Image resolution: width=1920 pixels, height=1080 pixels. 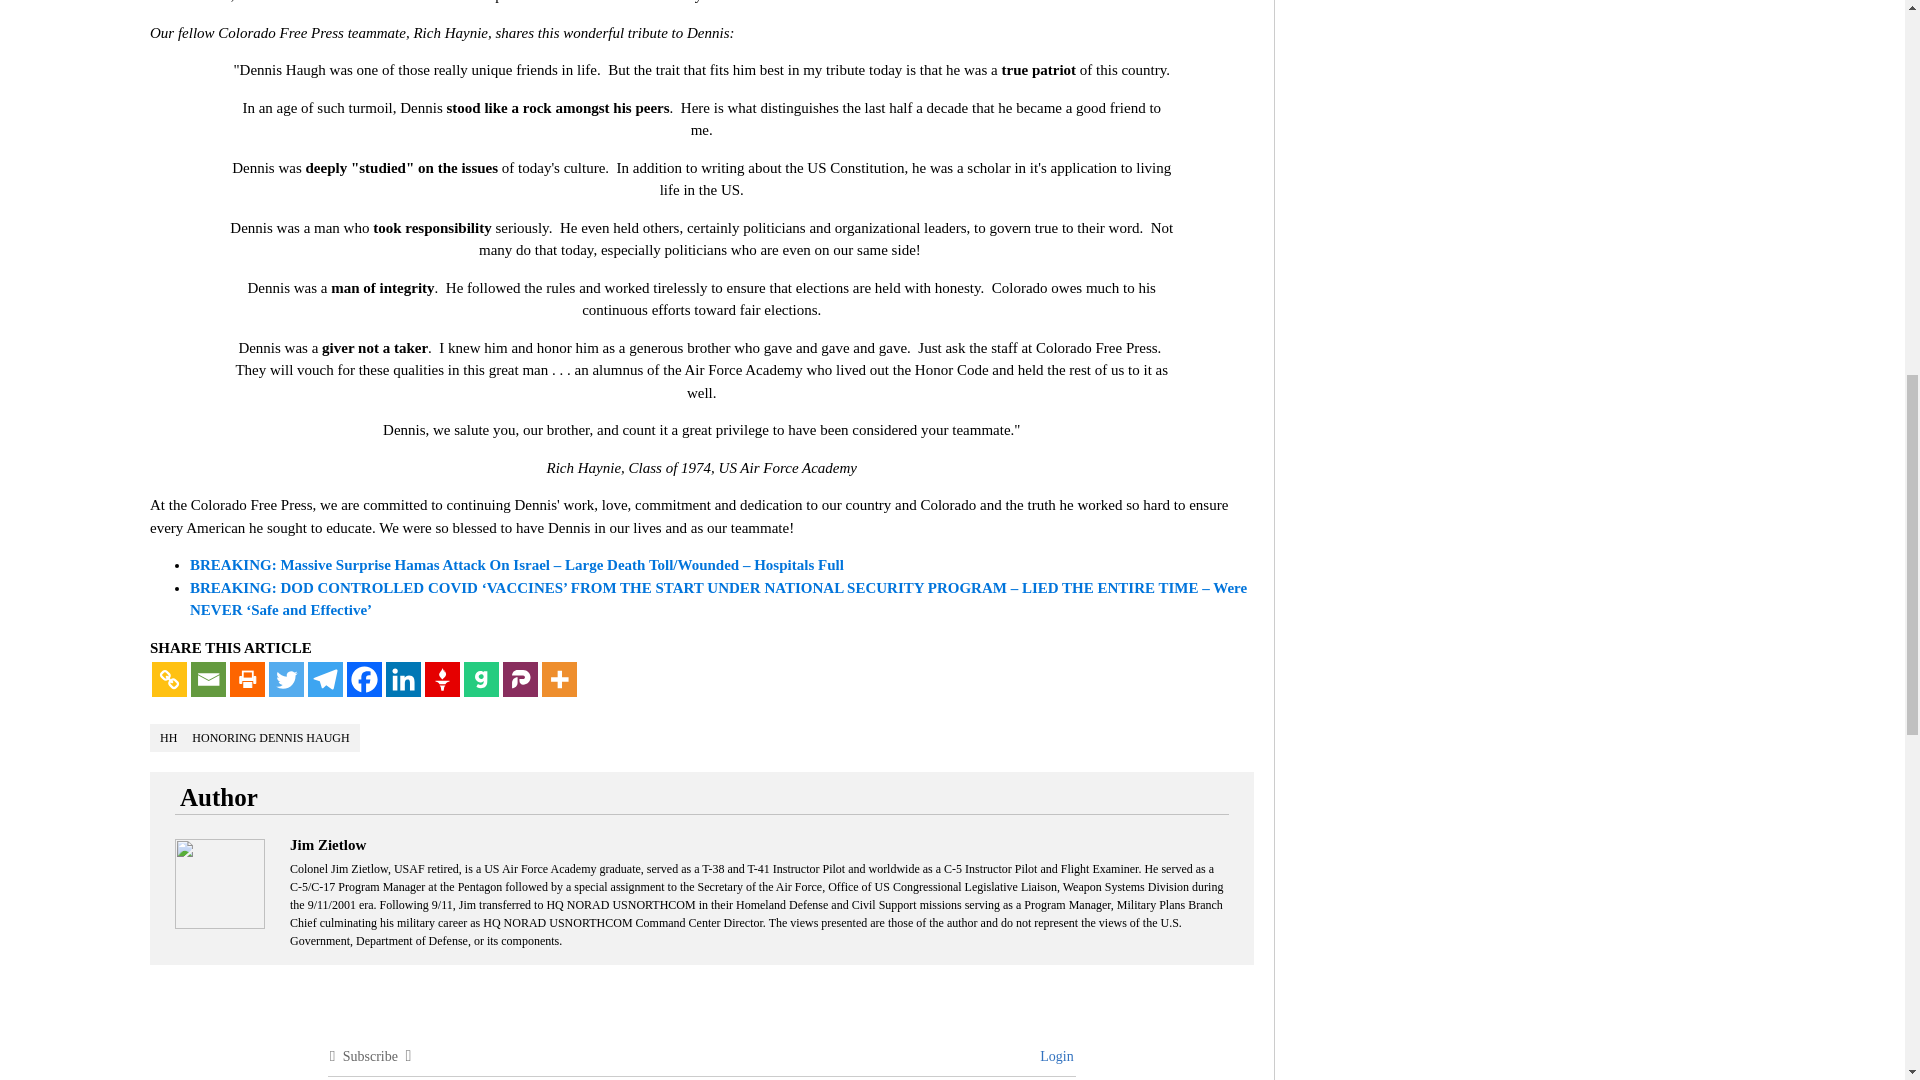 I want to click on Telegram, so click(x=325, y=679).